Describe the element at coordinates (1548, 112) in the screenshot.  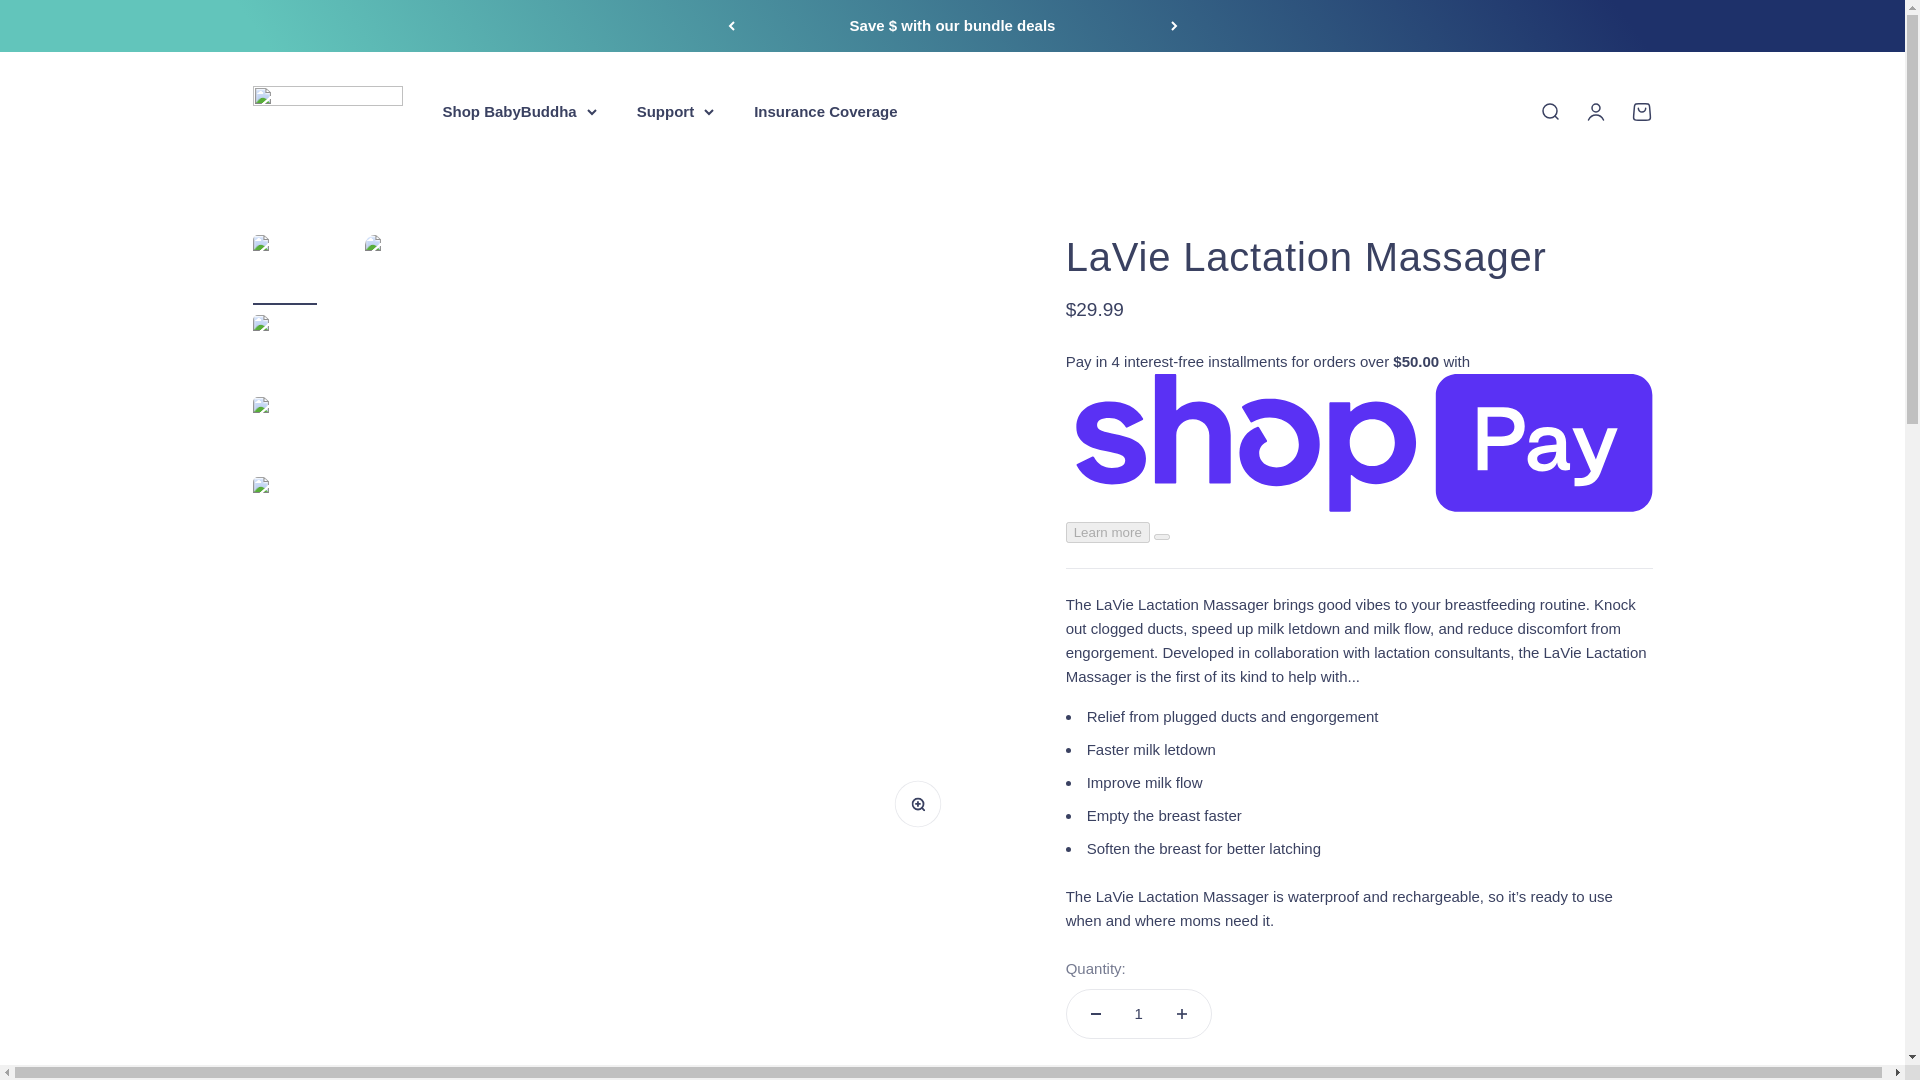
I see `Open search` at that location.